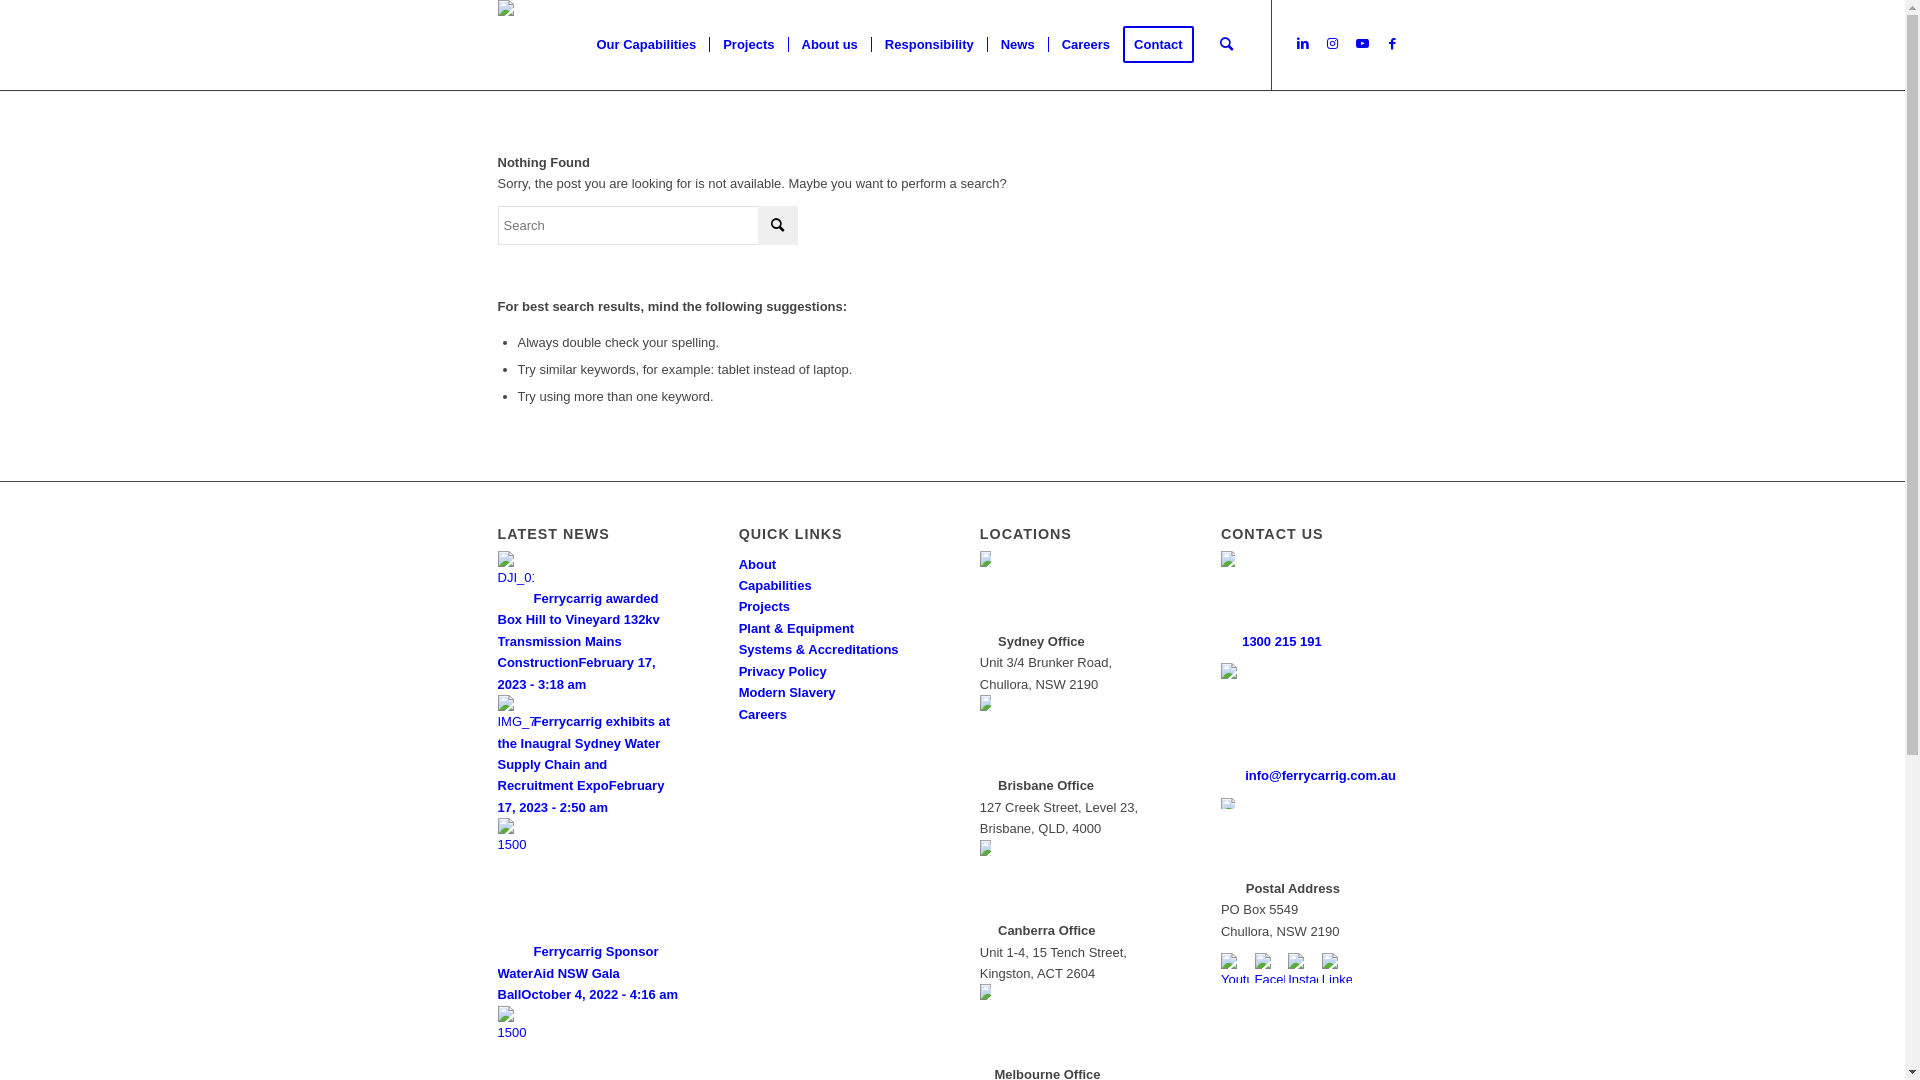 Image resolution: width=1920 pixels, height=1080 pixels. Describe the element at coordinates (929, 45) in the screenshot. I see `Responsibility` at that location.